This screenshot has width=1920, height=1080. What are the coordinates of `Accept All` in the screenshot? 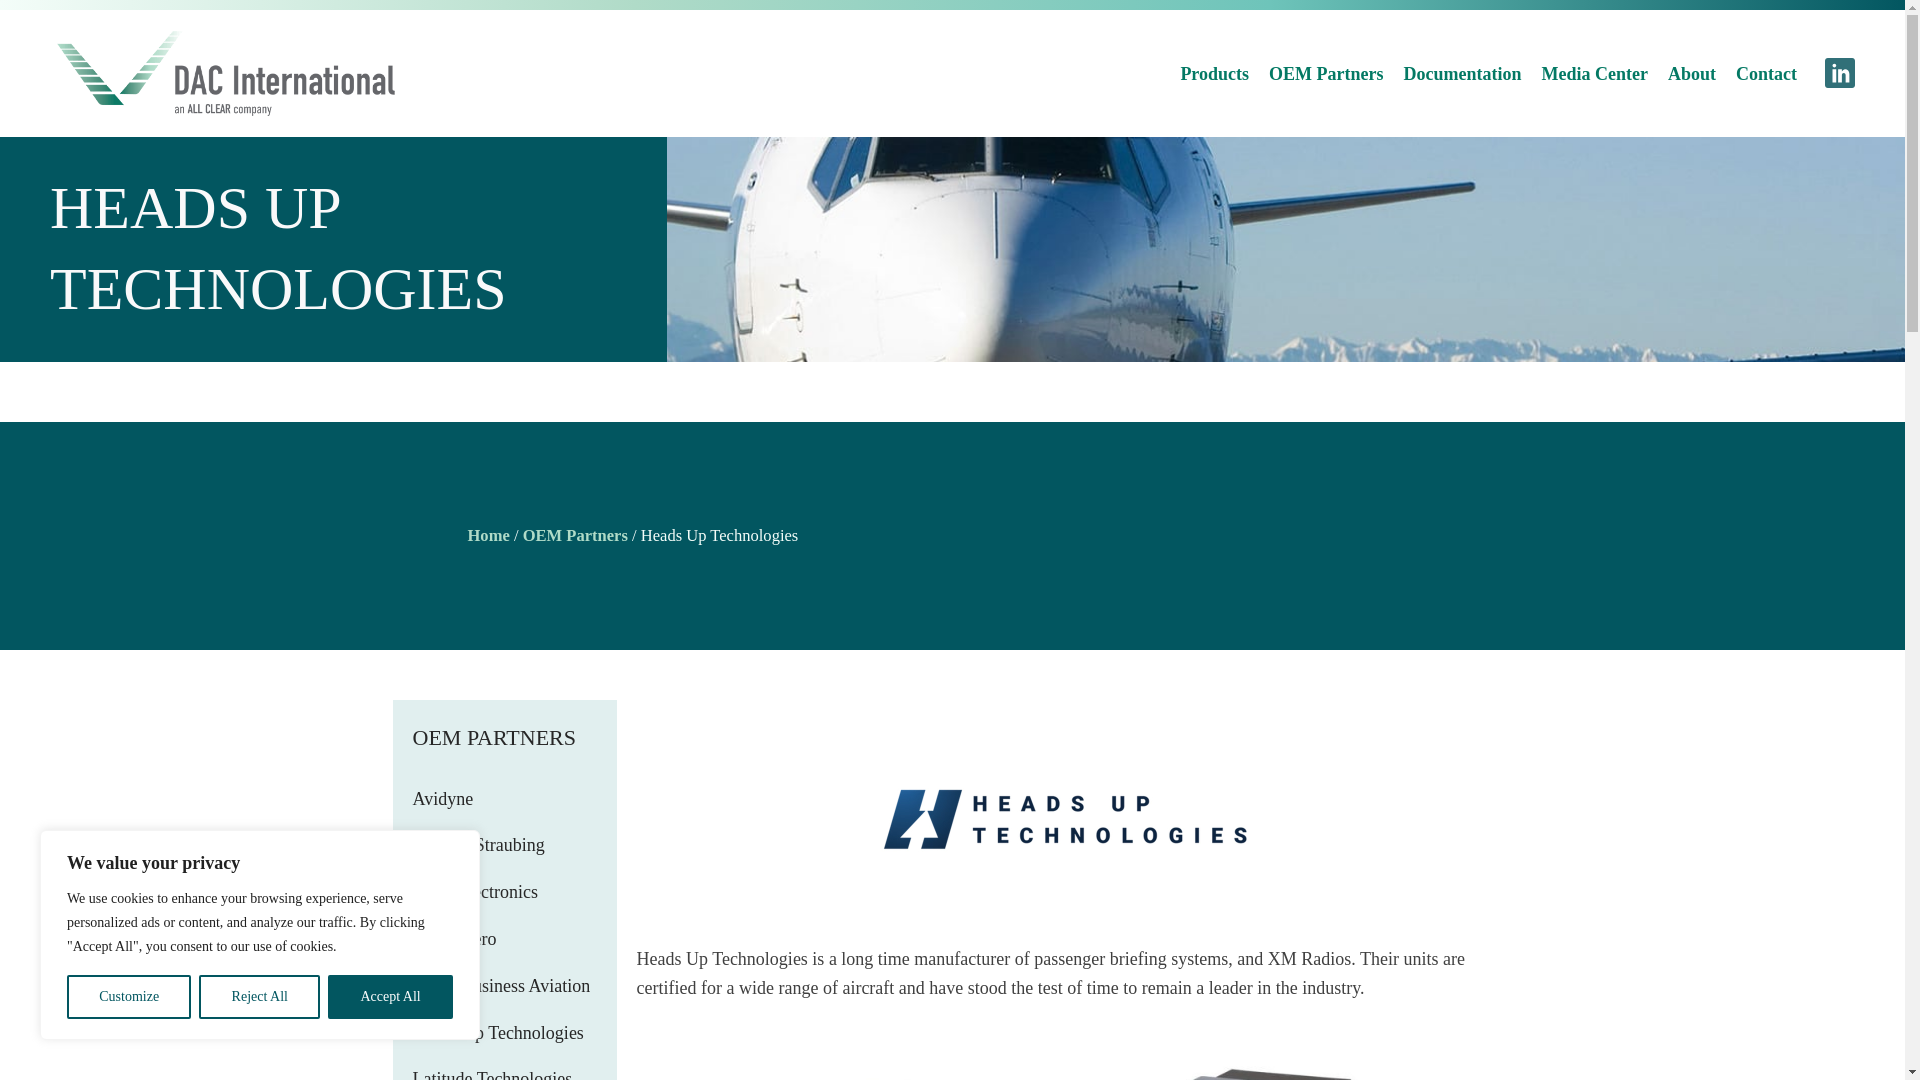 It's located at (390, 997).